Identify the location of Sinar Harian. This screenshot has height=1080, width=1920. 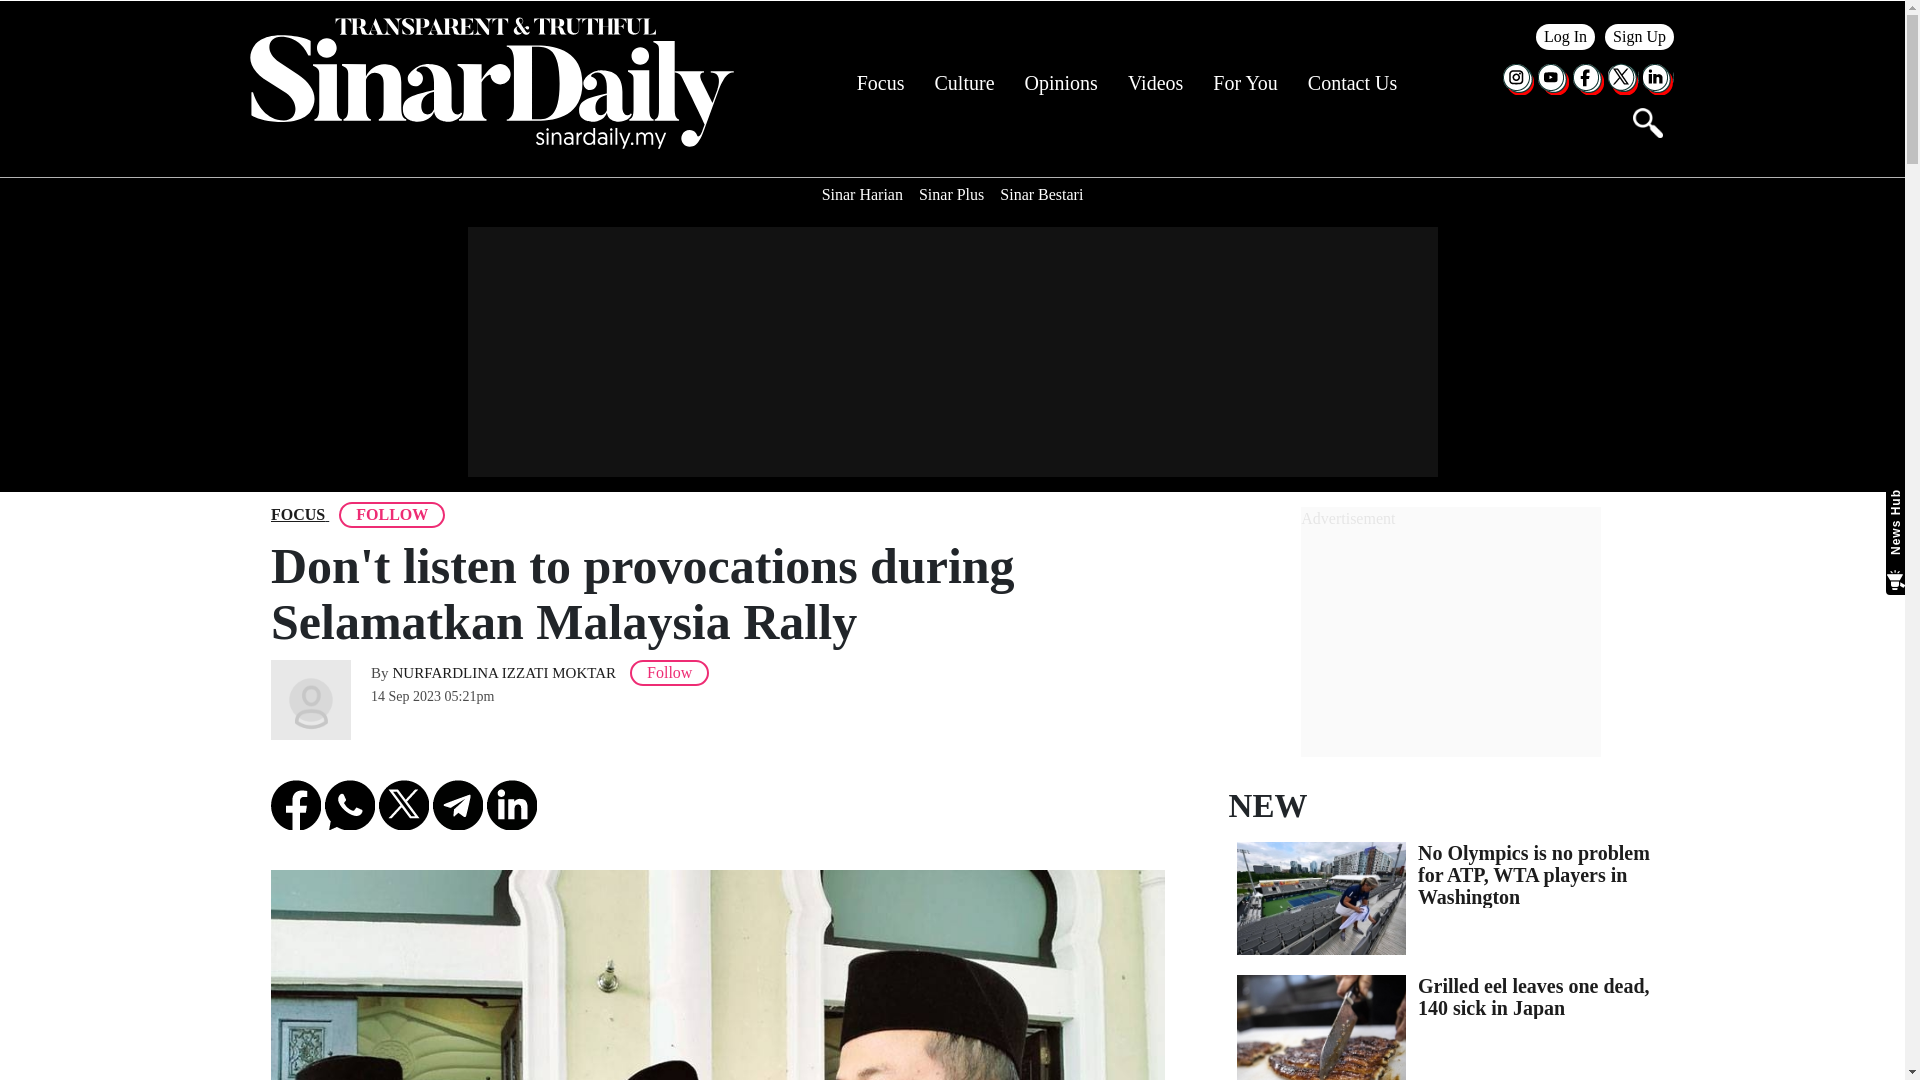
(862, 194).